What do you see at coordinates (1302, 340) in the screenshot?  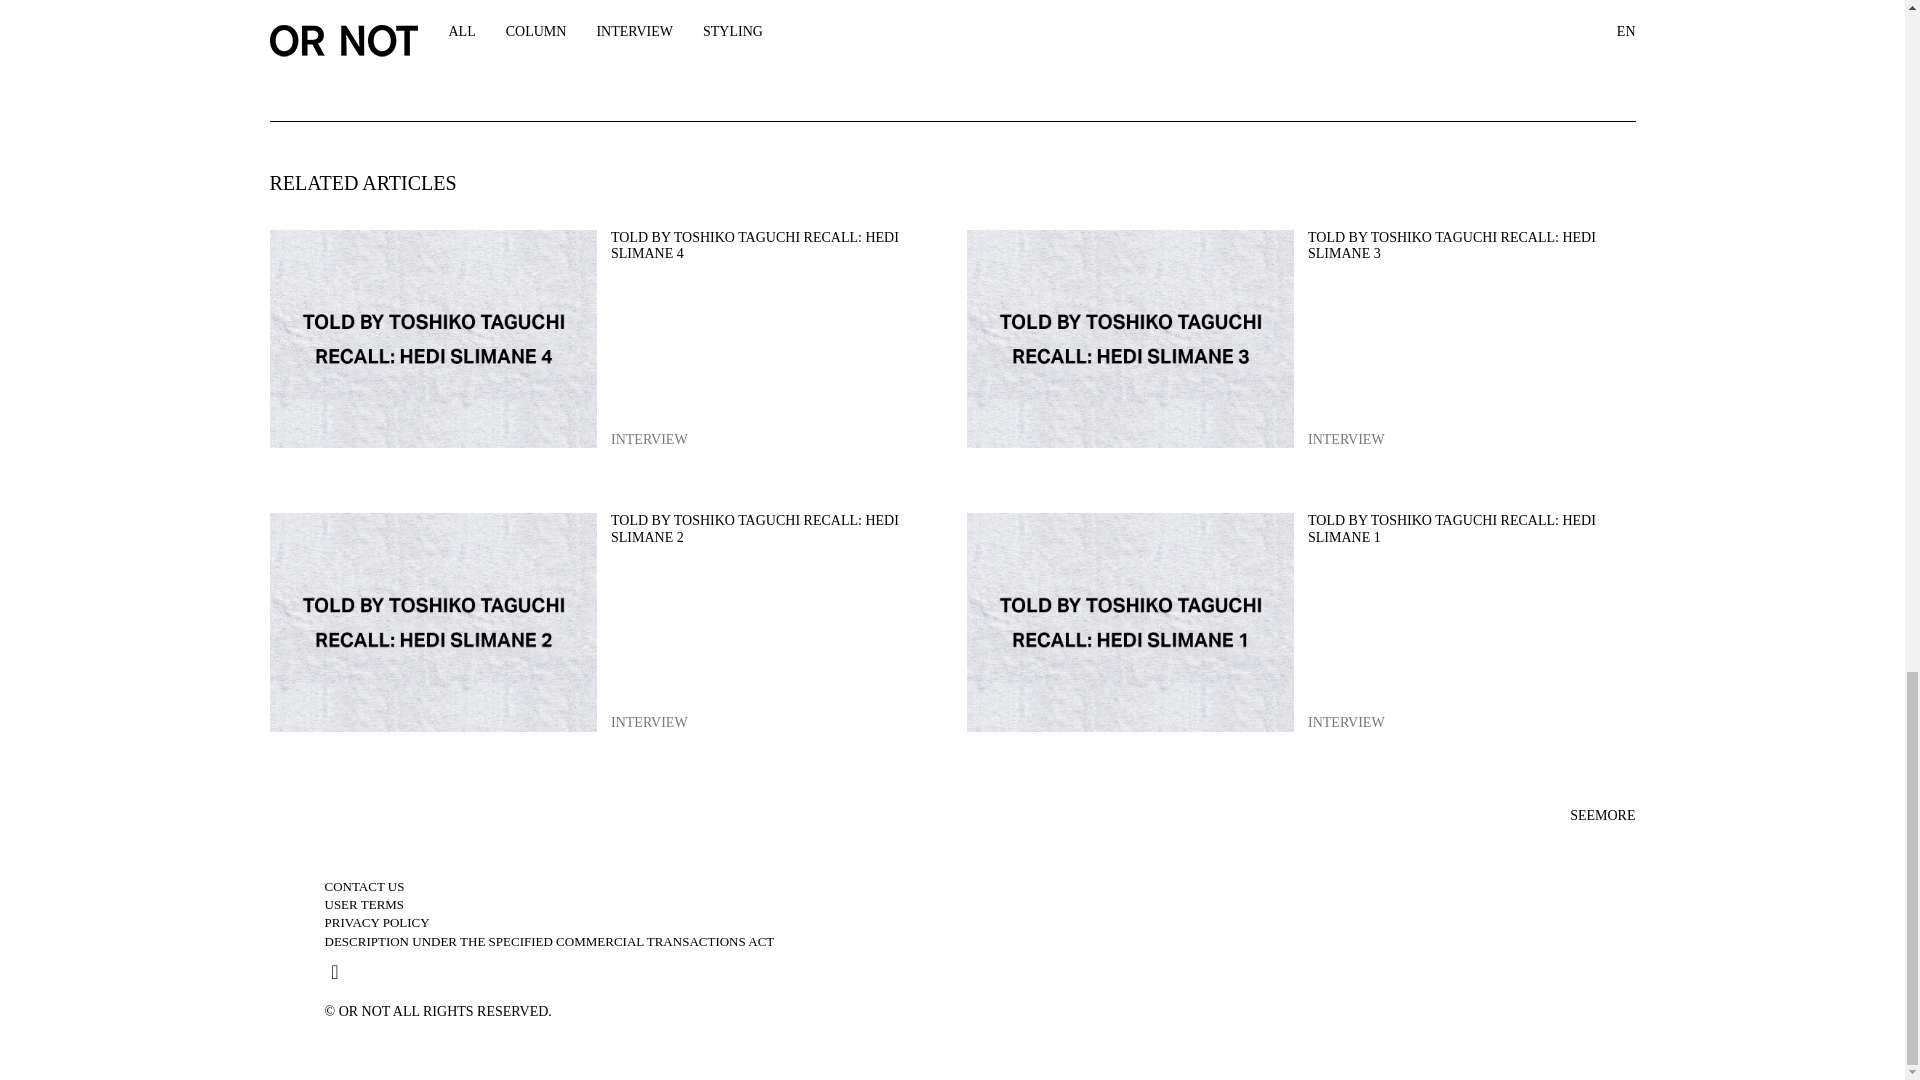 I see `CONTACT US` at bounding box center [1302, 340].